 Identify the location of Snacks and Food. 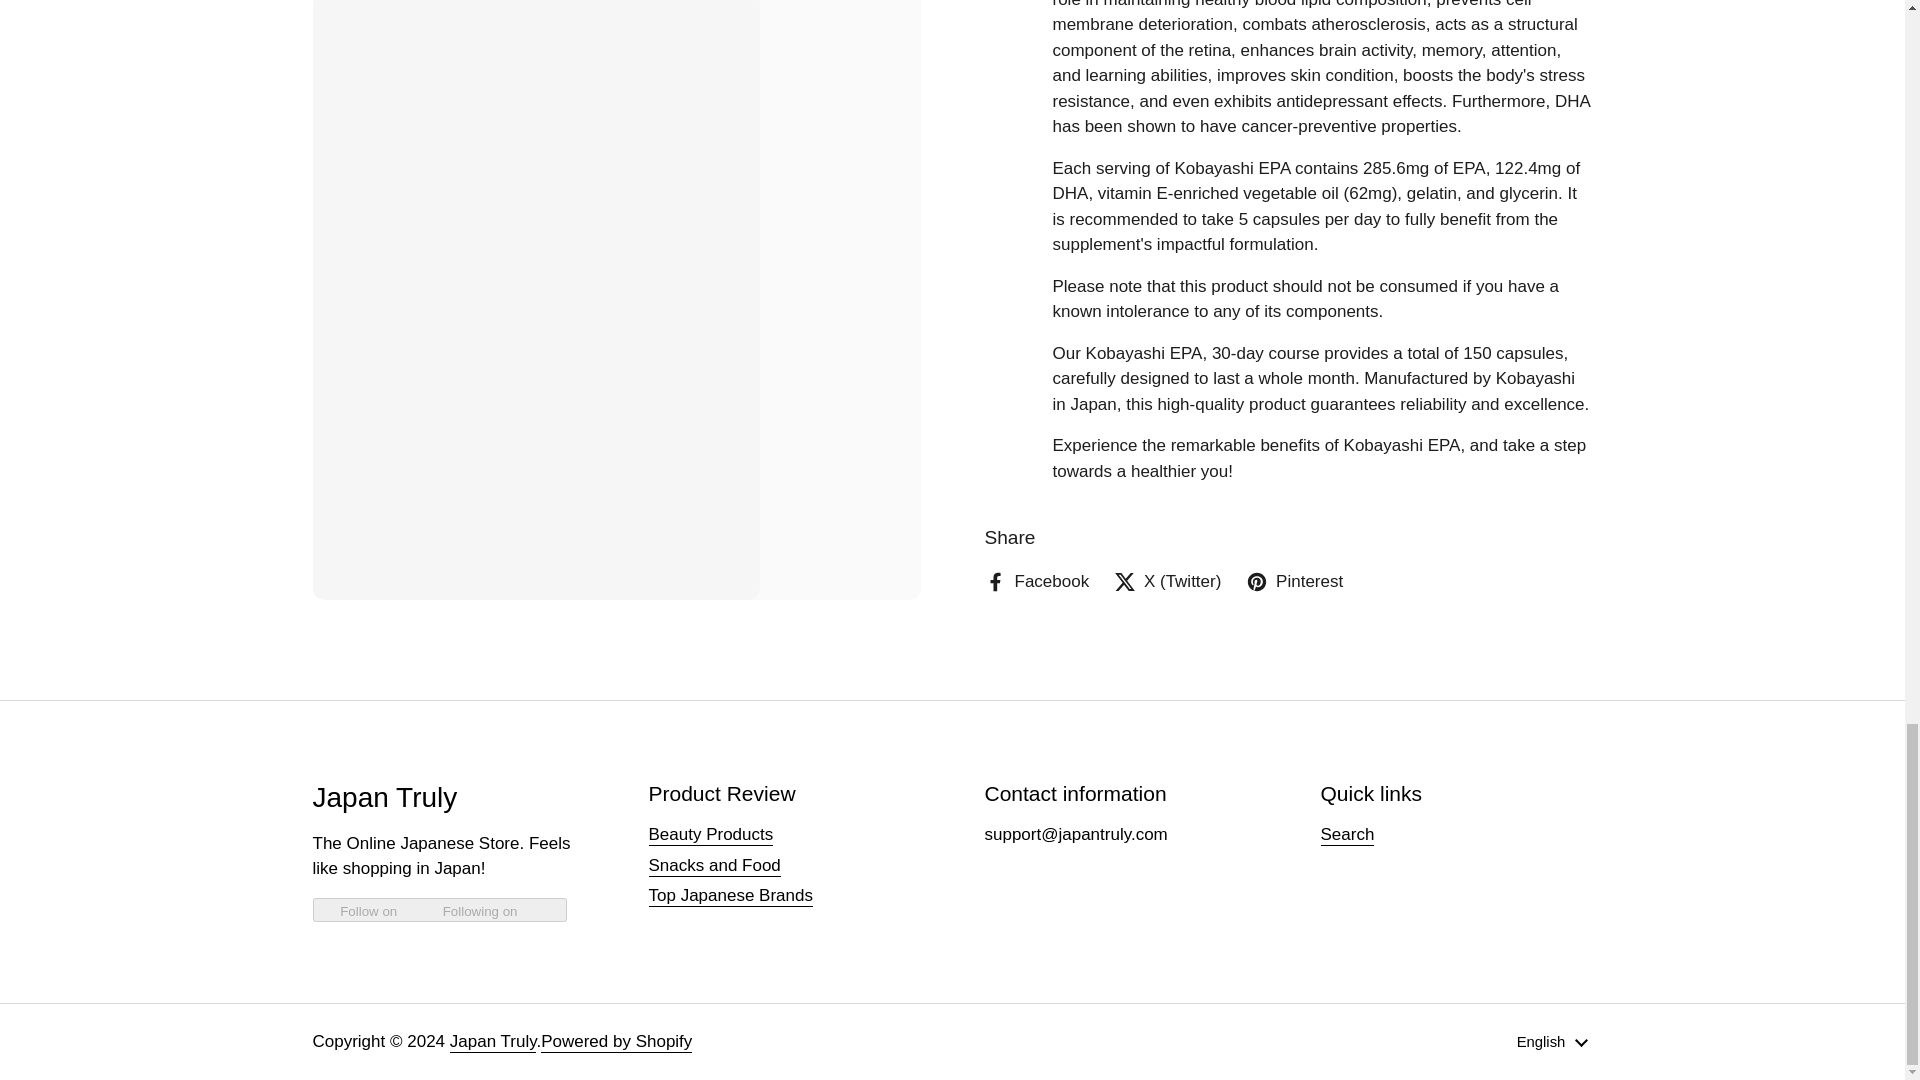
(714, 866).